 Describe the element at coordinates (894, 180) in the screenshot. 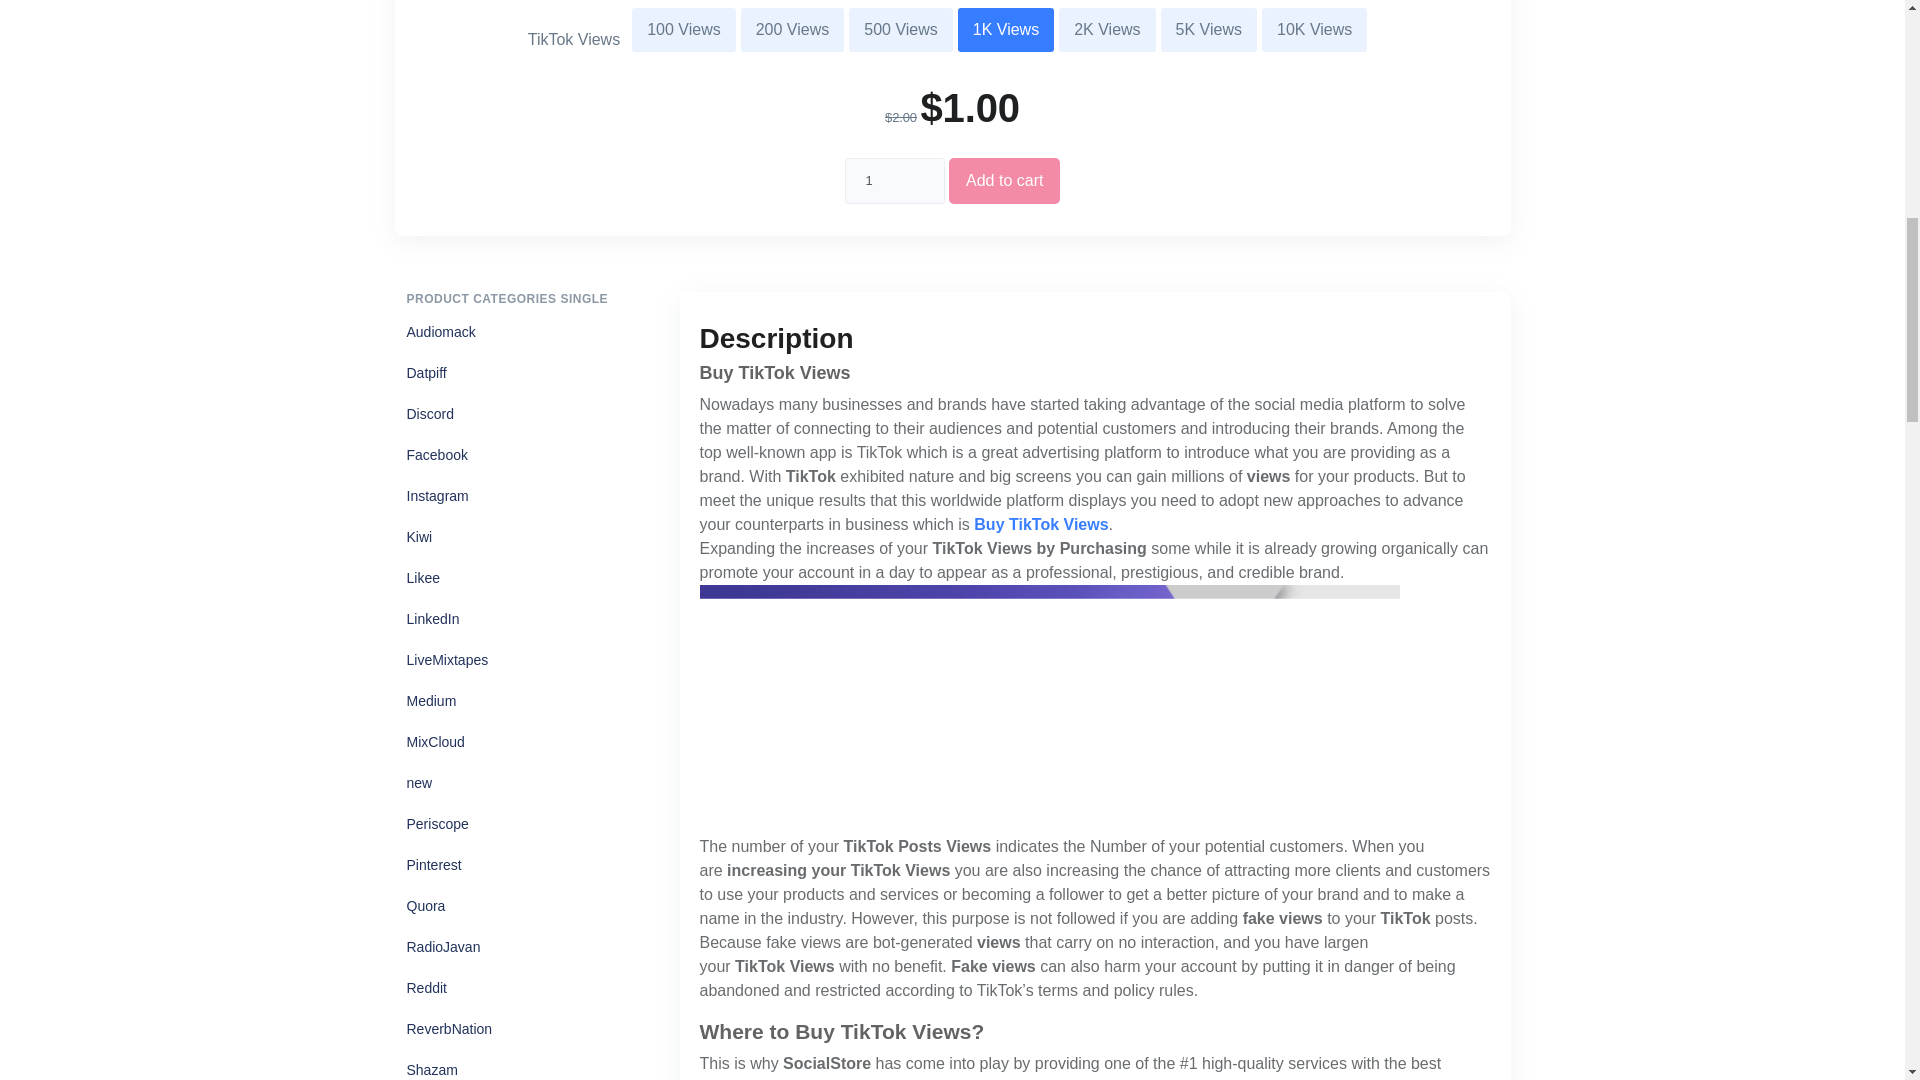

I see `Qty` at that location.